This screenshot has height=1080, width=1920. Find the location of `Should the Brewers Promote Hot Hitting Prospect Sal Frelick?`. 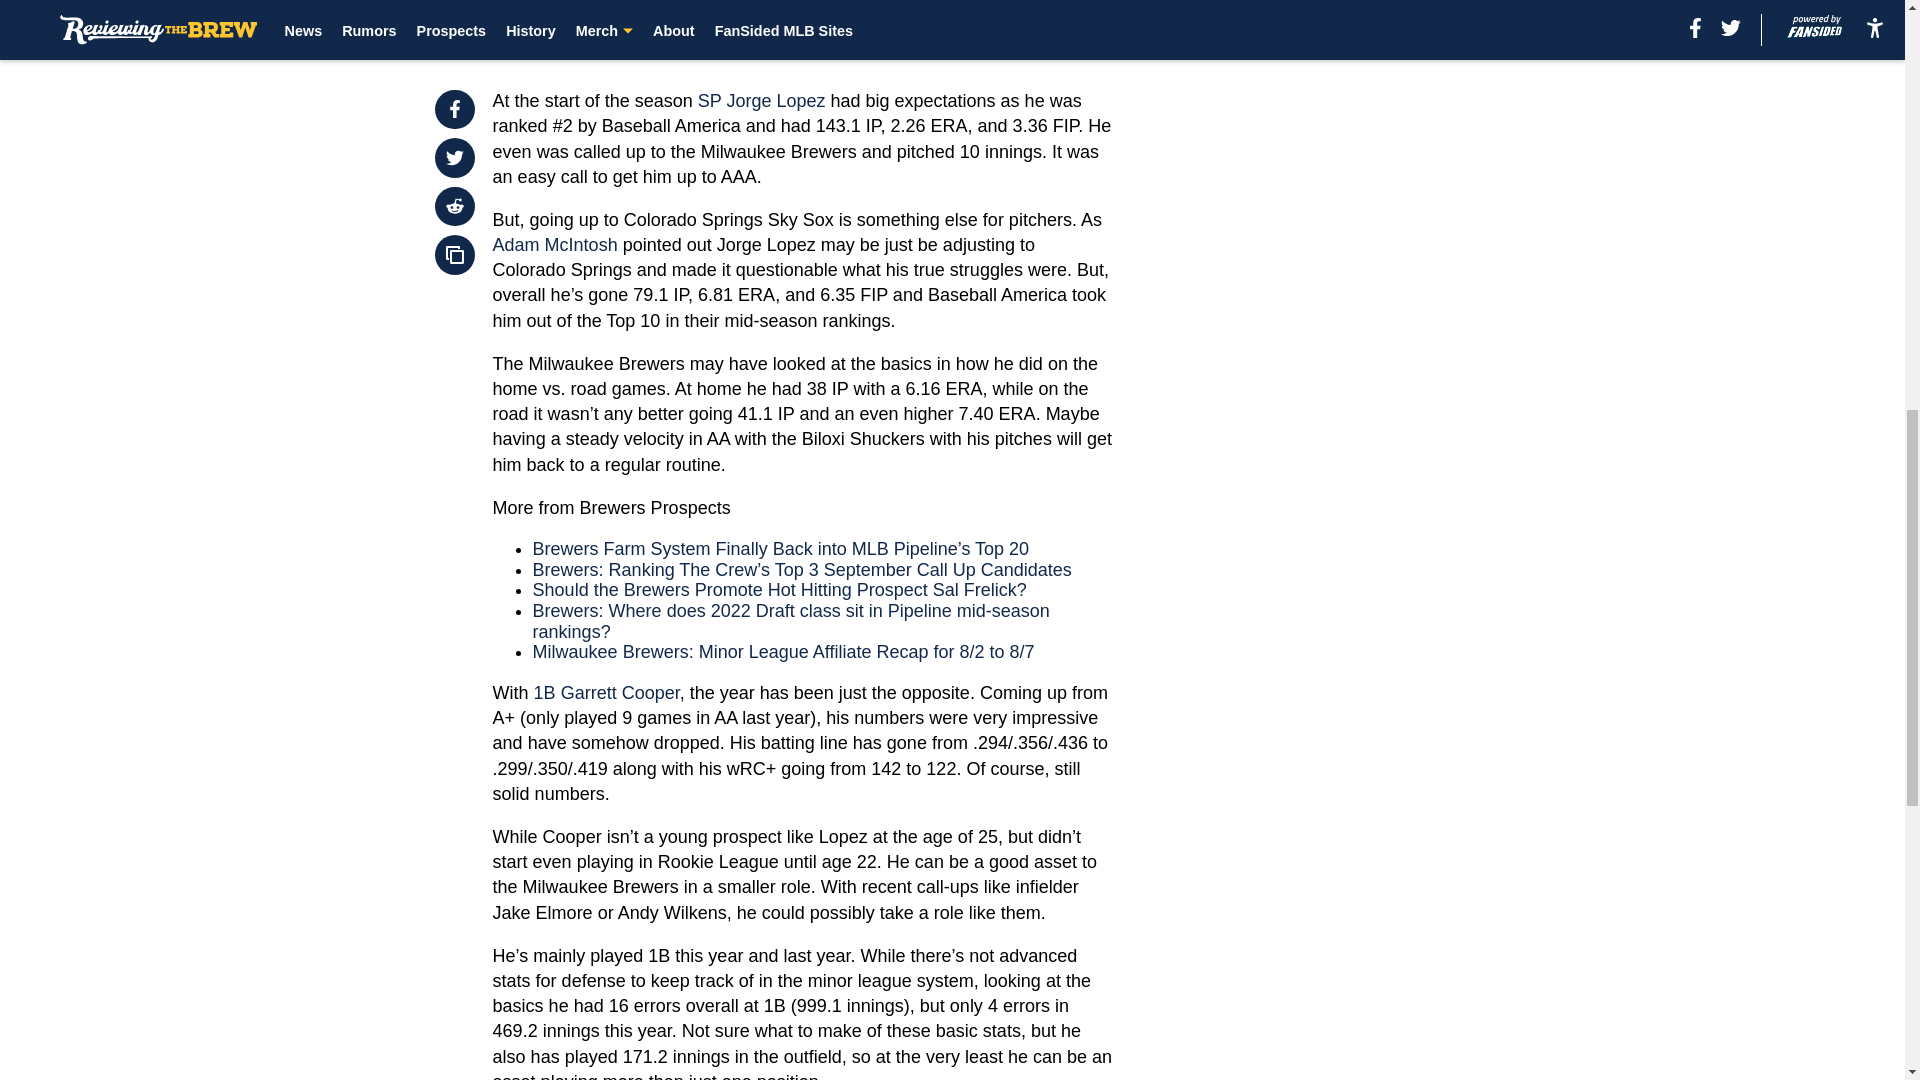

Should the Brewers Promote Hot Hitting Prospect Sal Frelick? is located at coordinates (780, 590).